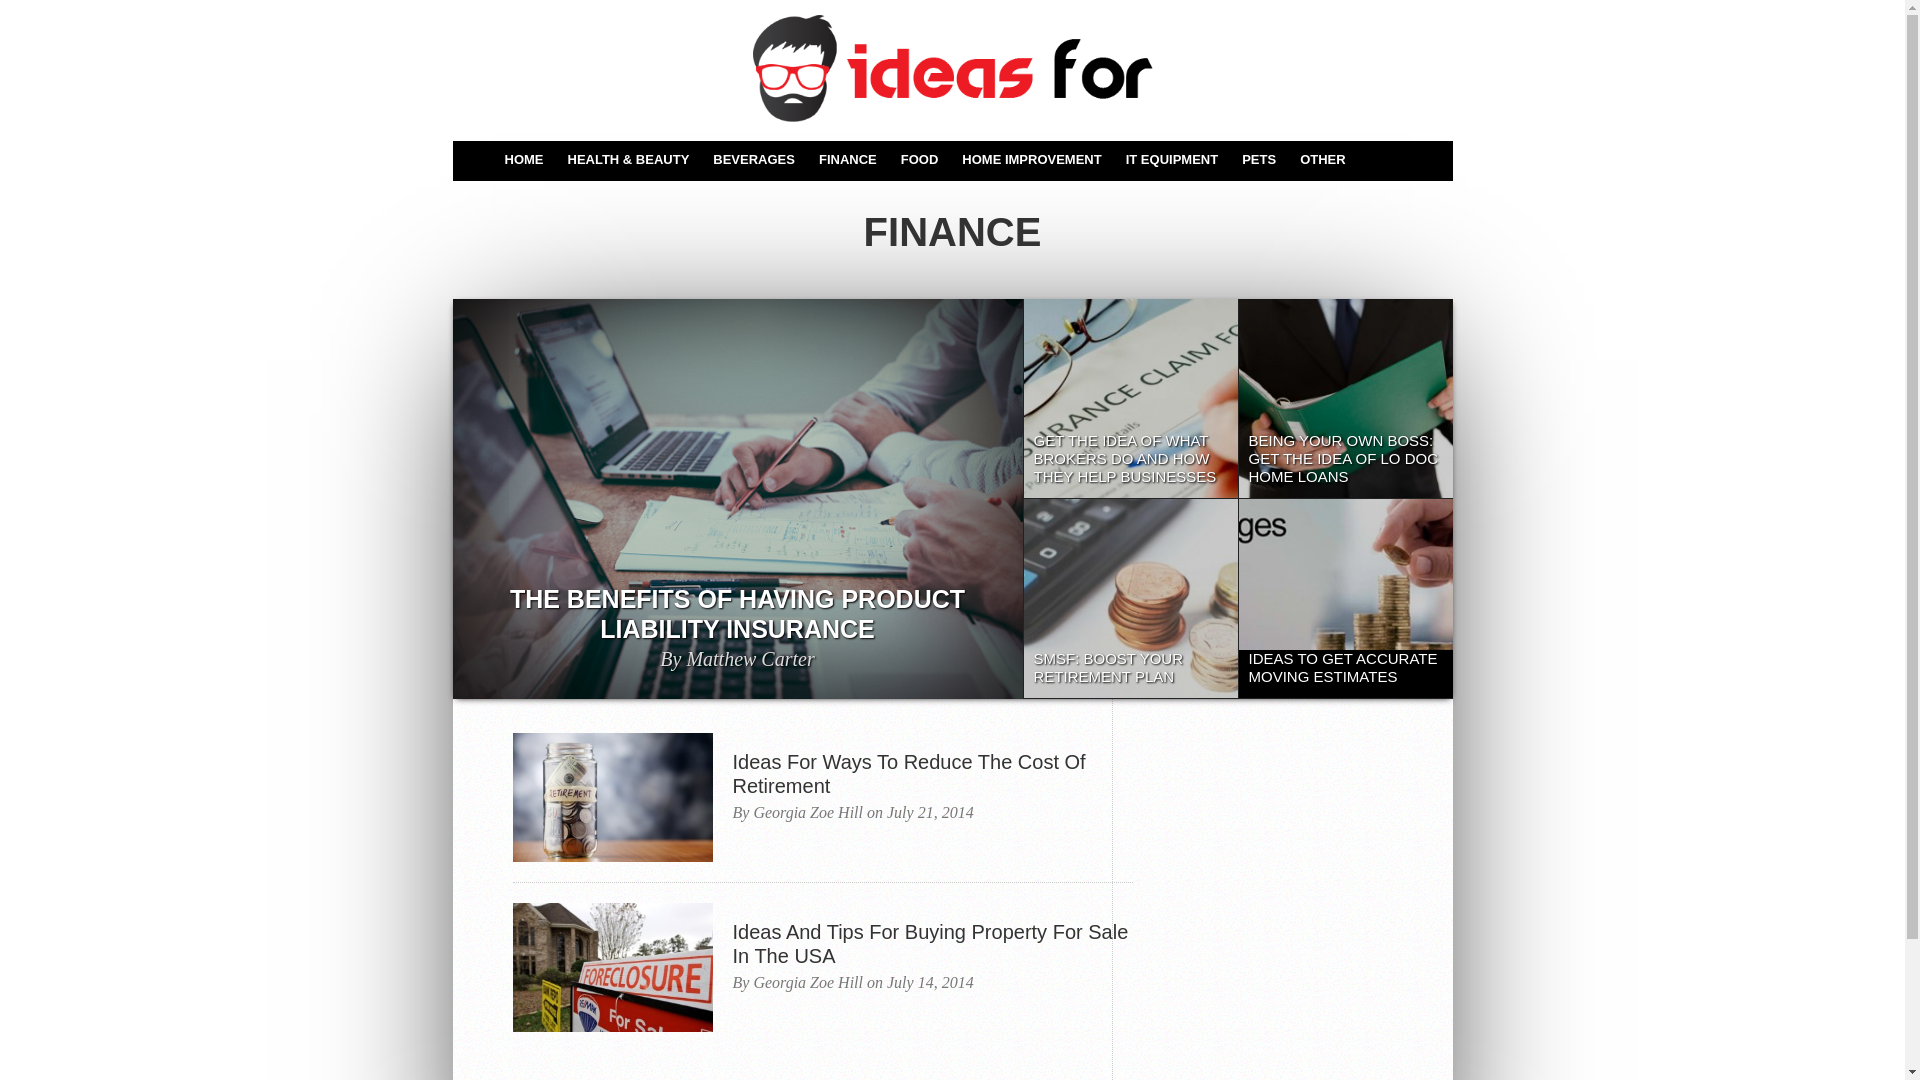 The image size is (1920, 1080). Describe the element at coordinates (920, 160) in the screenshot. I see `FOOD` at that location.